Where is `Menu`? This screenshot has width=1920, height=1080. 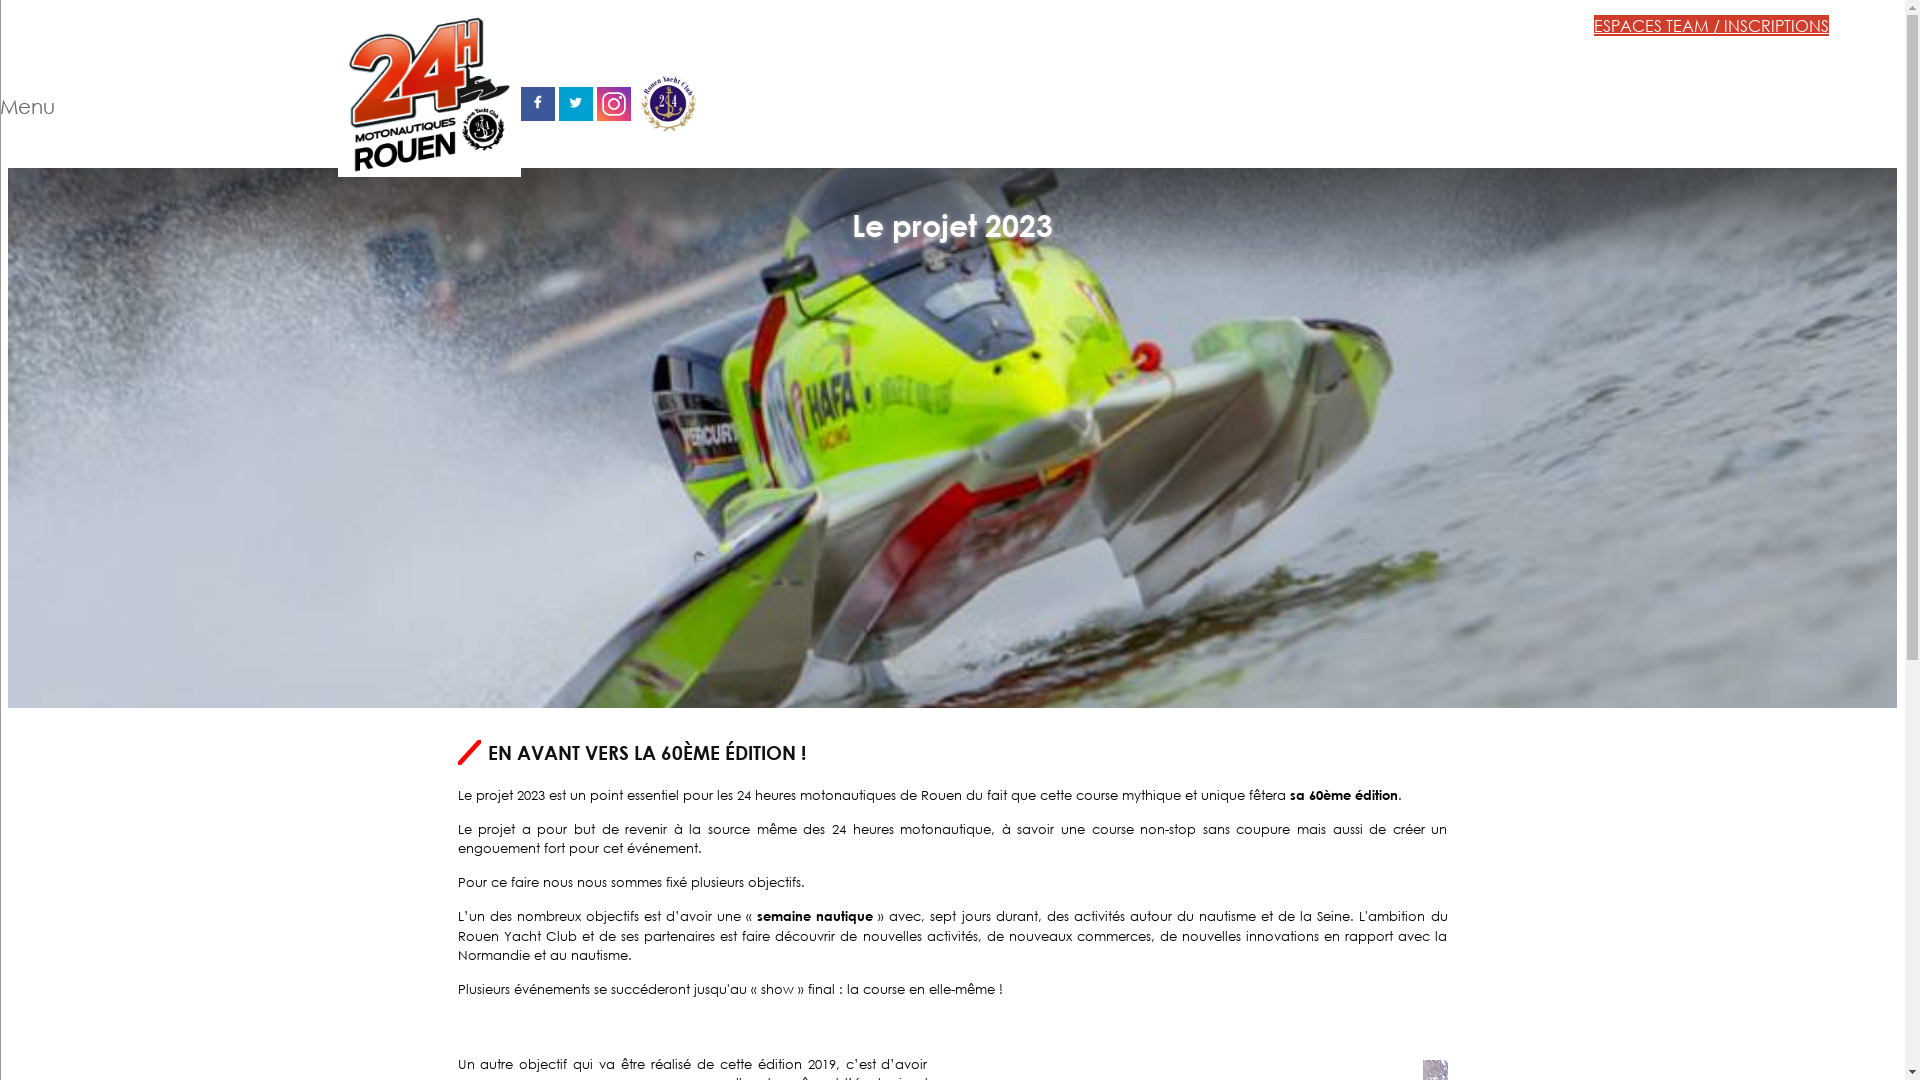
Menu is located at coordinates (28, 106).